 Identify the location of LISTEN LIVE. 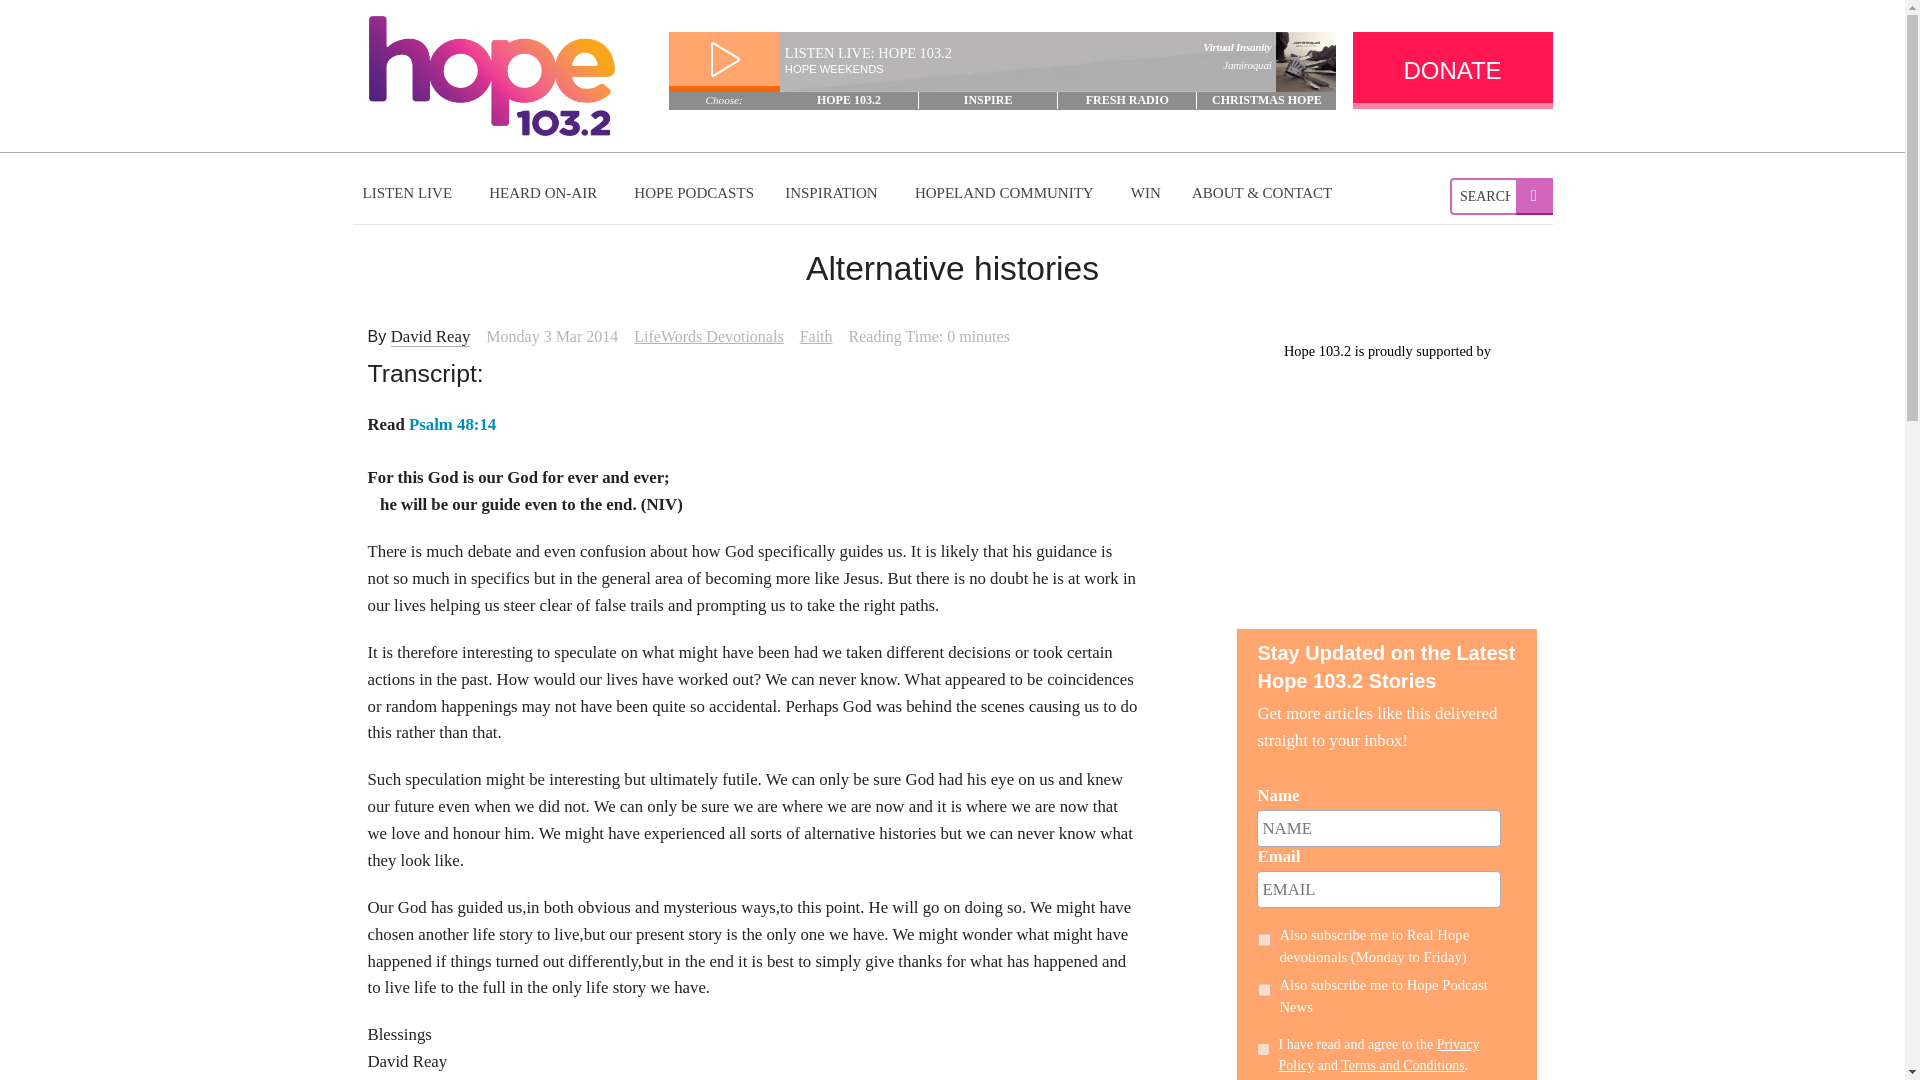
(410, 193).